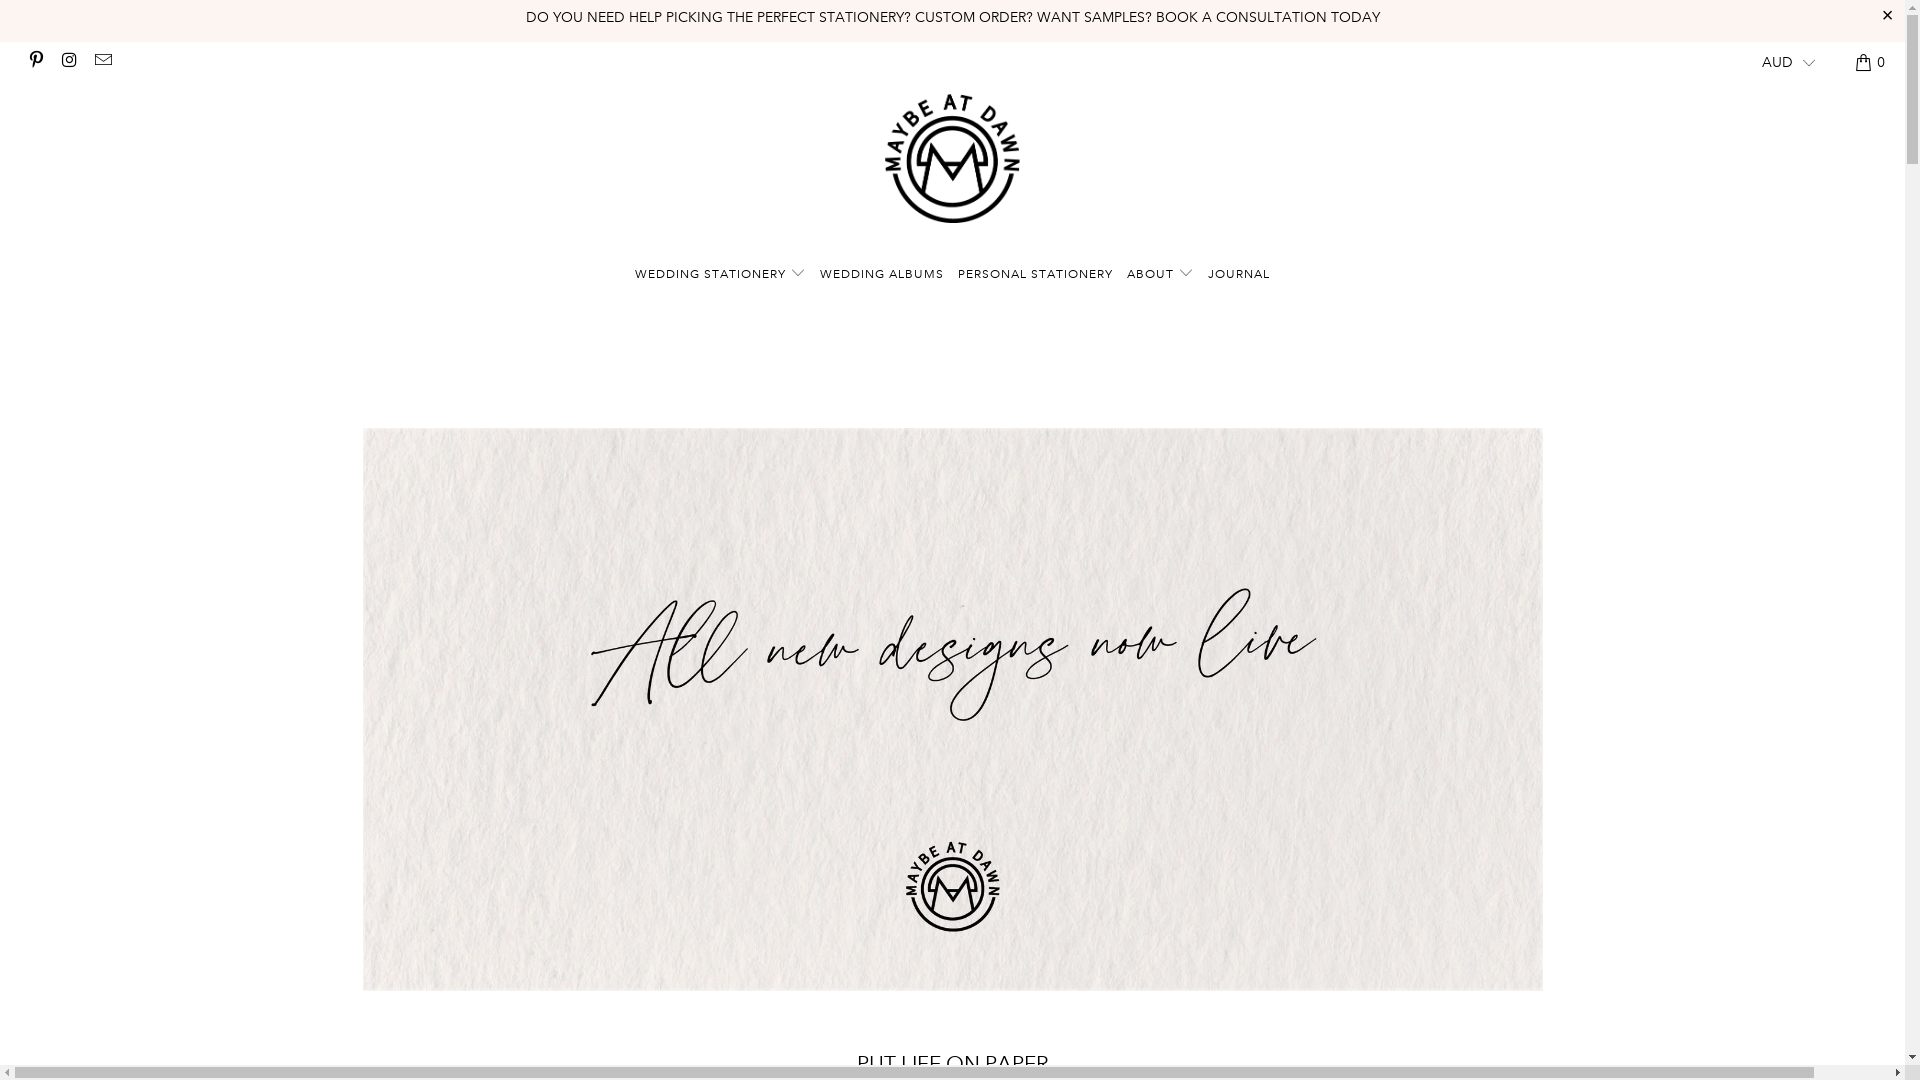 The height and width of the screenshot is (1080, 1920). Describe the element at coordinates (952, 158) in the screenshot. I see `Maybe at Dawn` at that location.